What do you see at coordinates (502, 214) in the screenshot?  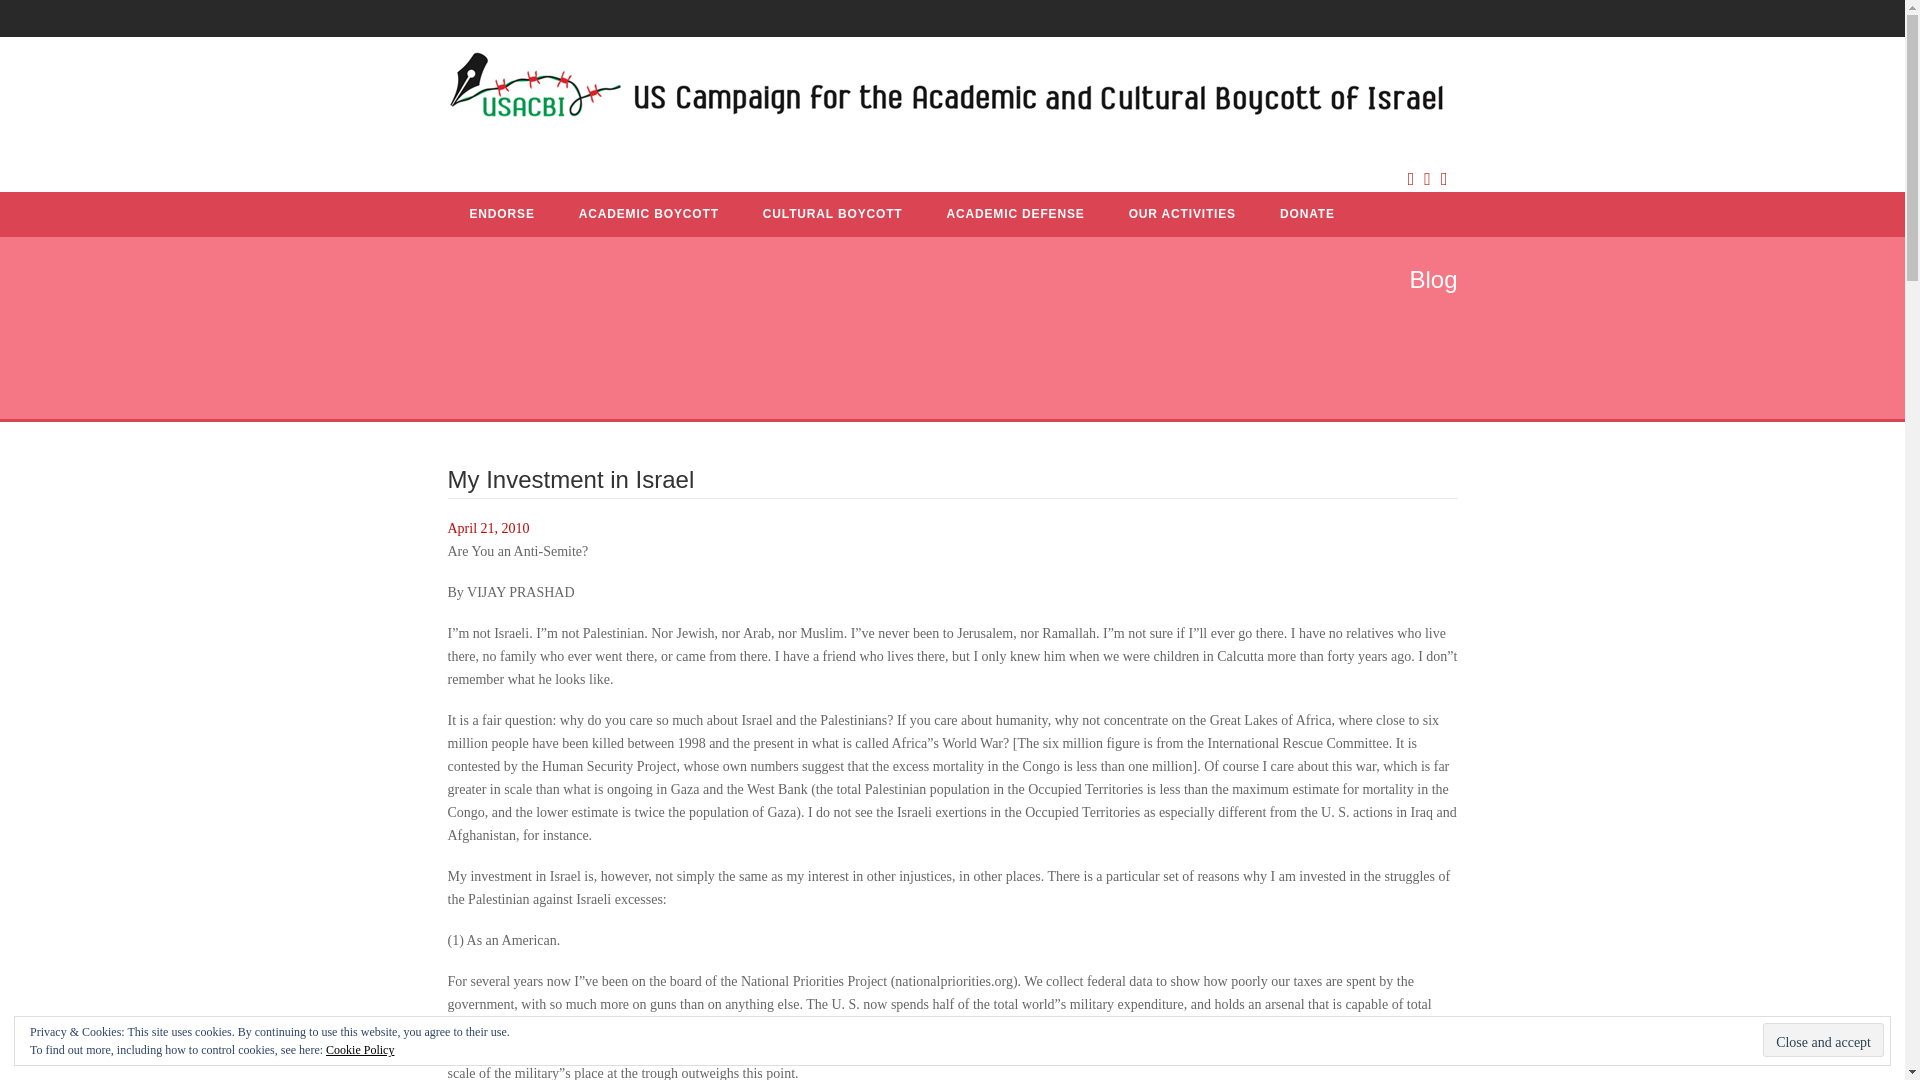 I see `ENDORSE` at bounding box center [502, 214].